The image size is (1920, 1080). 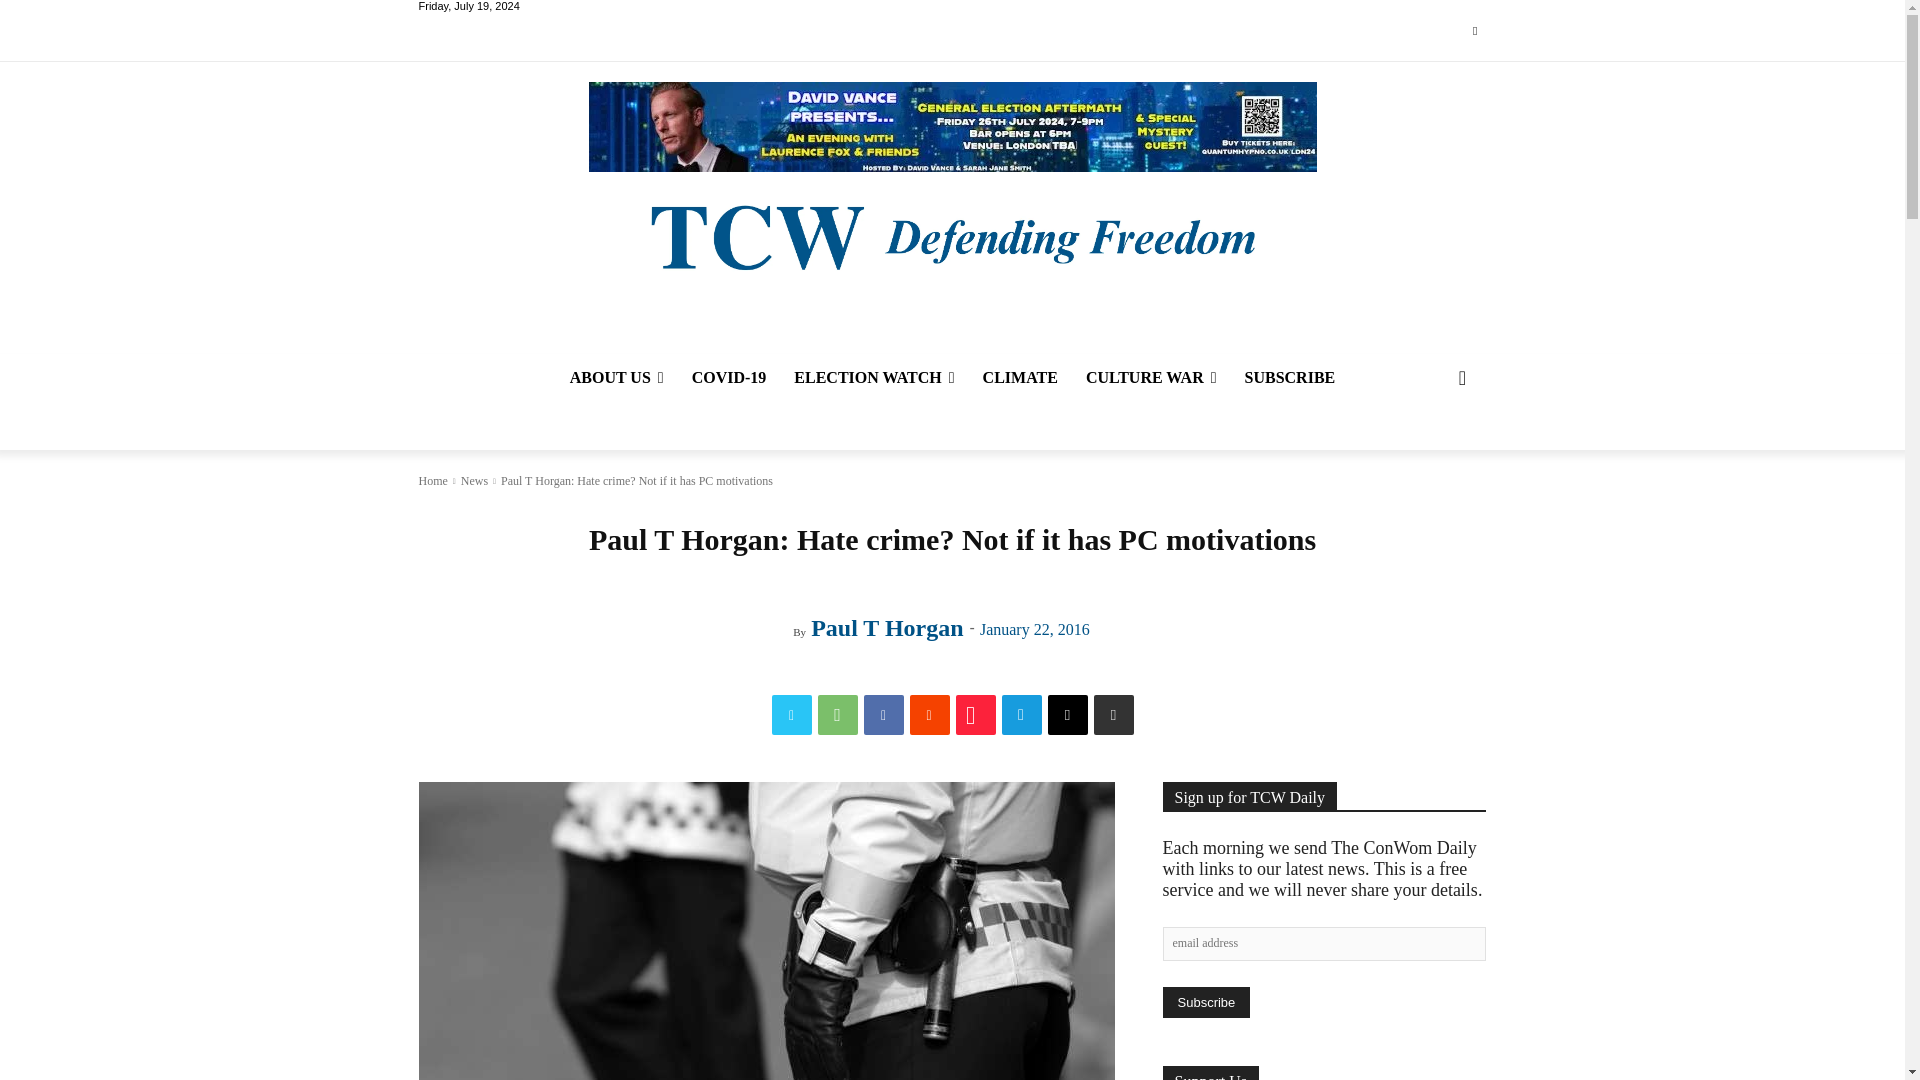 What do you see at coordinates (930, 715) in the screenshot?
I see `ReddIt` at bounding box center [930, 715].